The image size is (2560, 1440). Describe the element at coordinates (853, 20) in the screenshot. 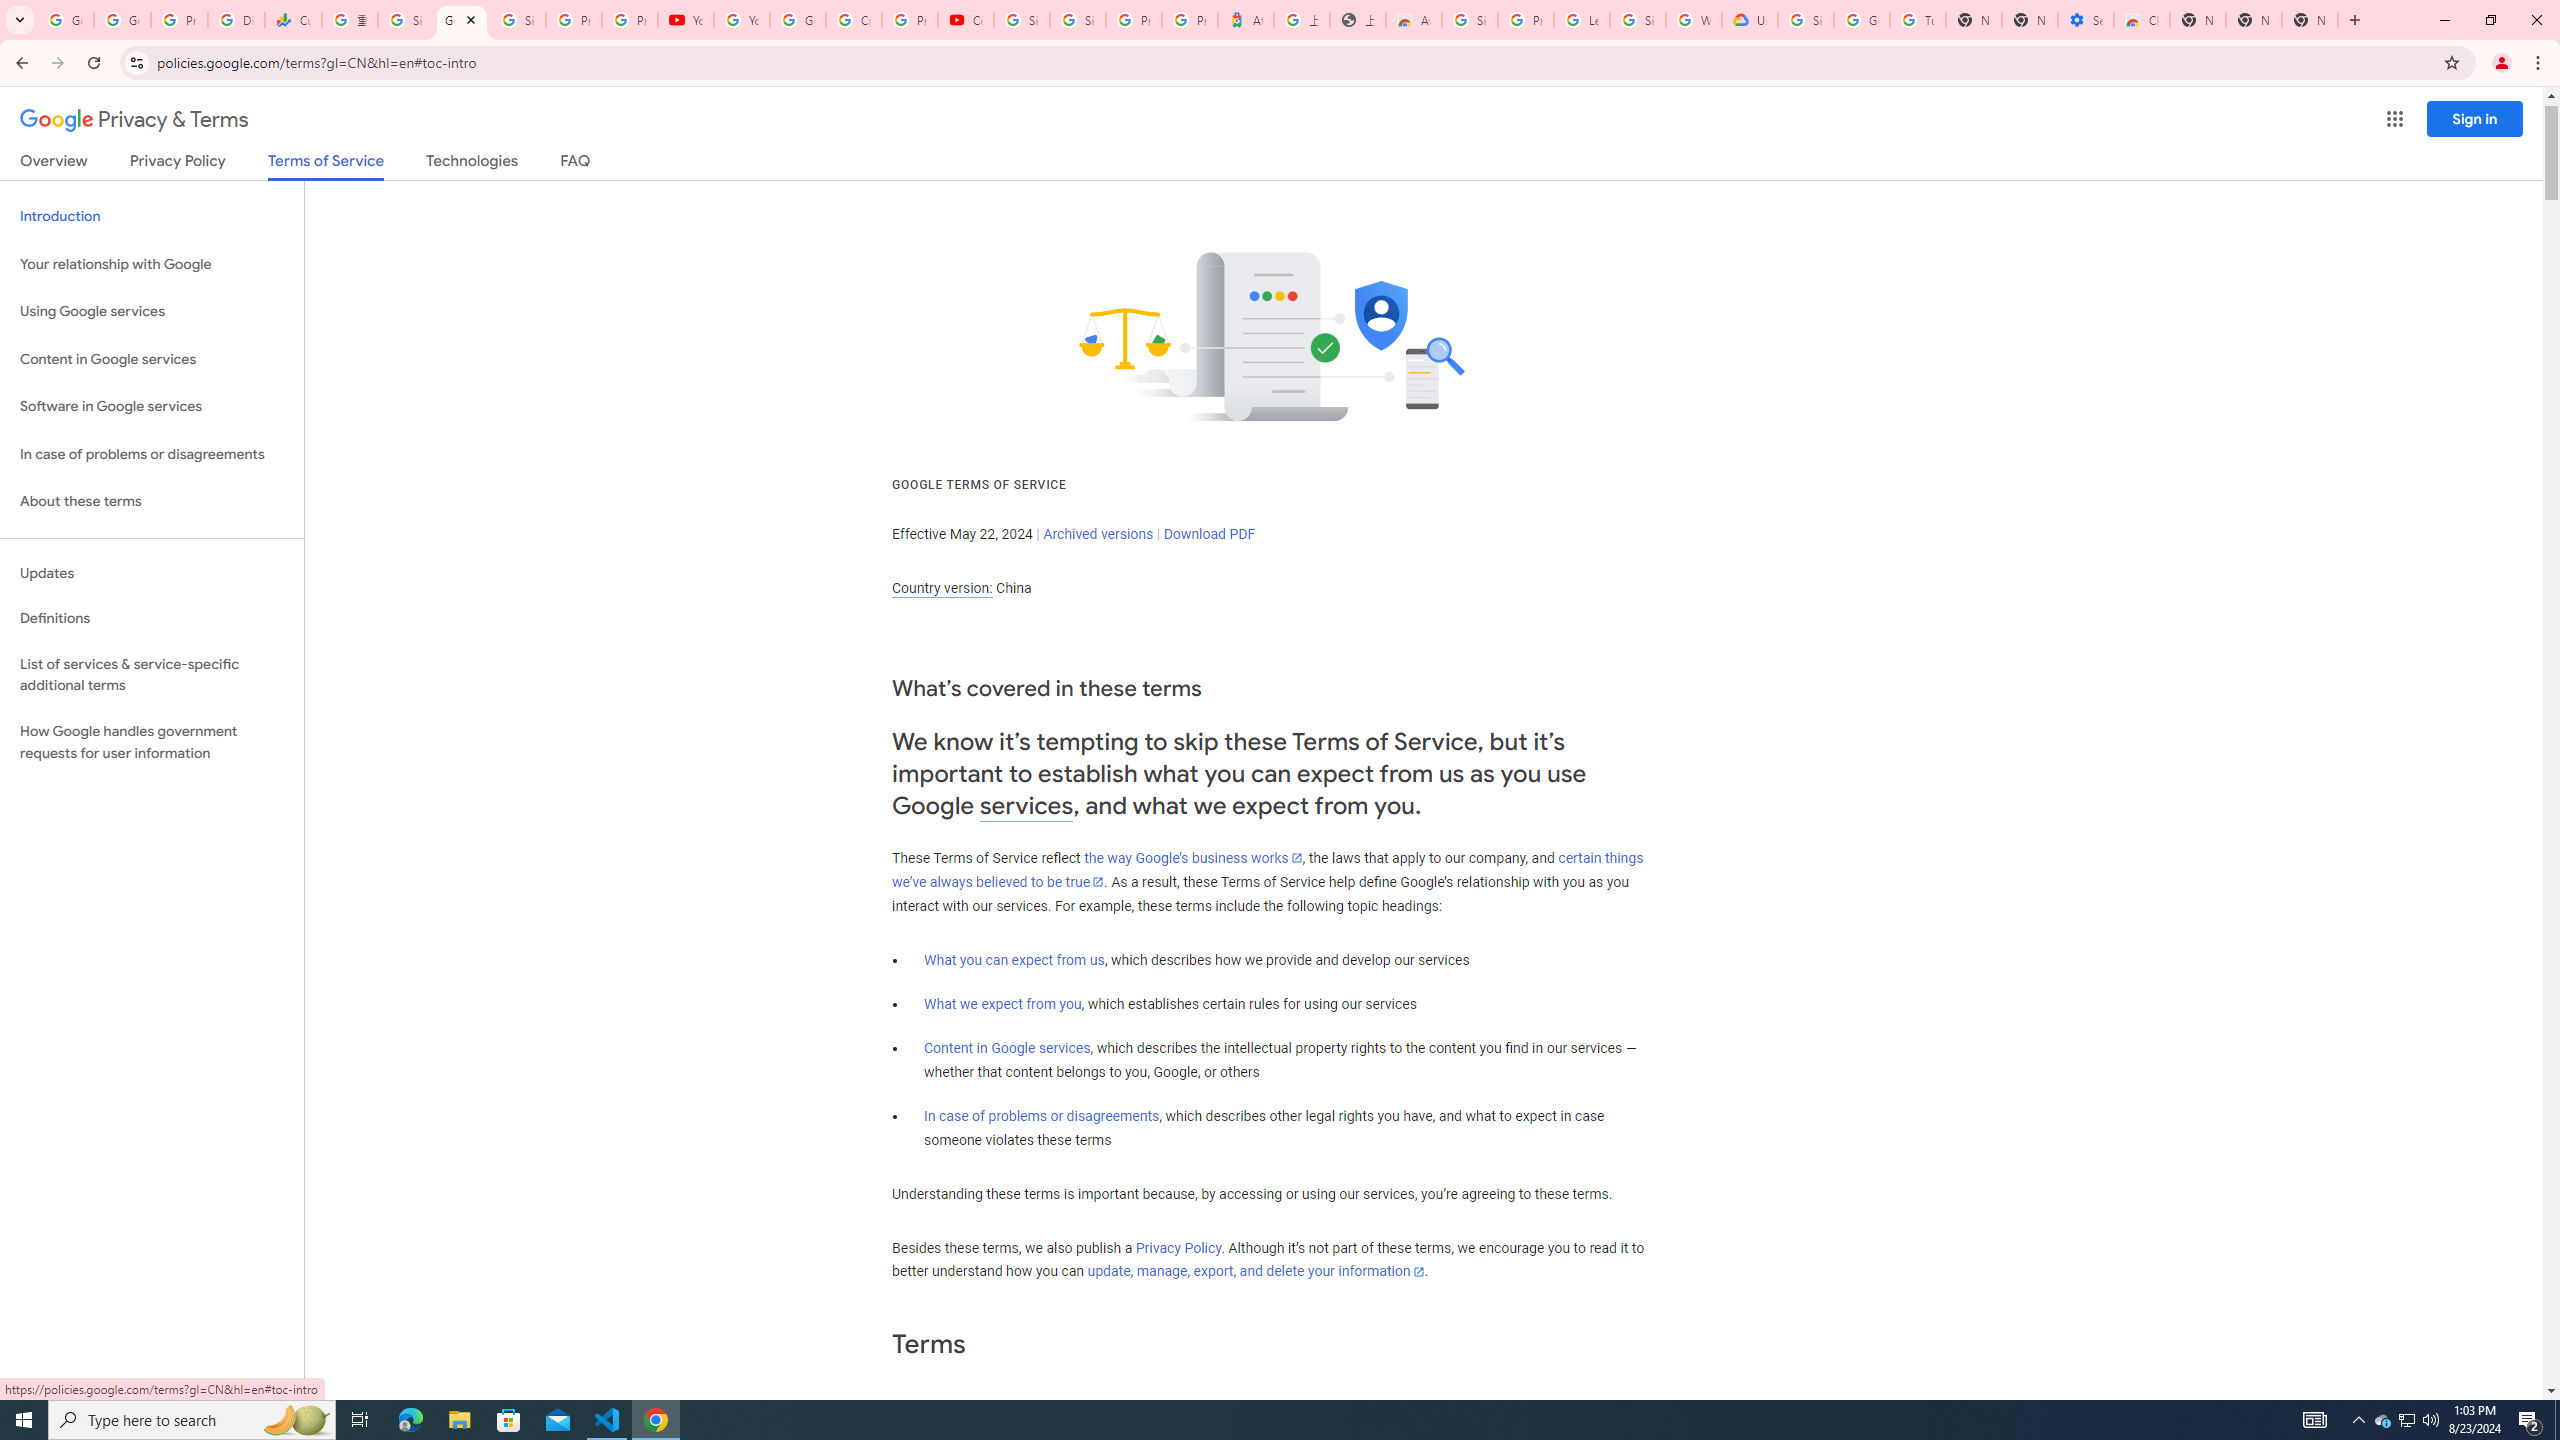

I see `Create your Google Account` at that location.